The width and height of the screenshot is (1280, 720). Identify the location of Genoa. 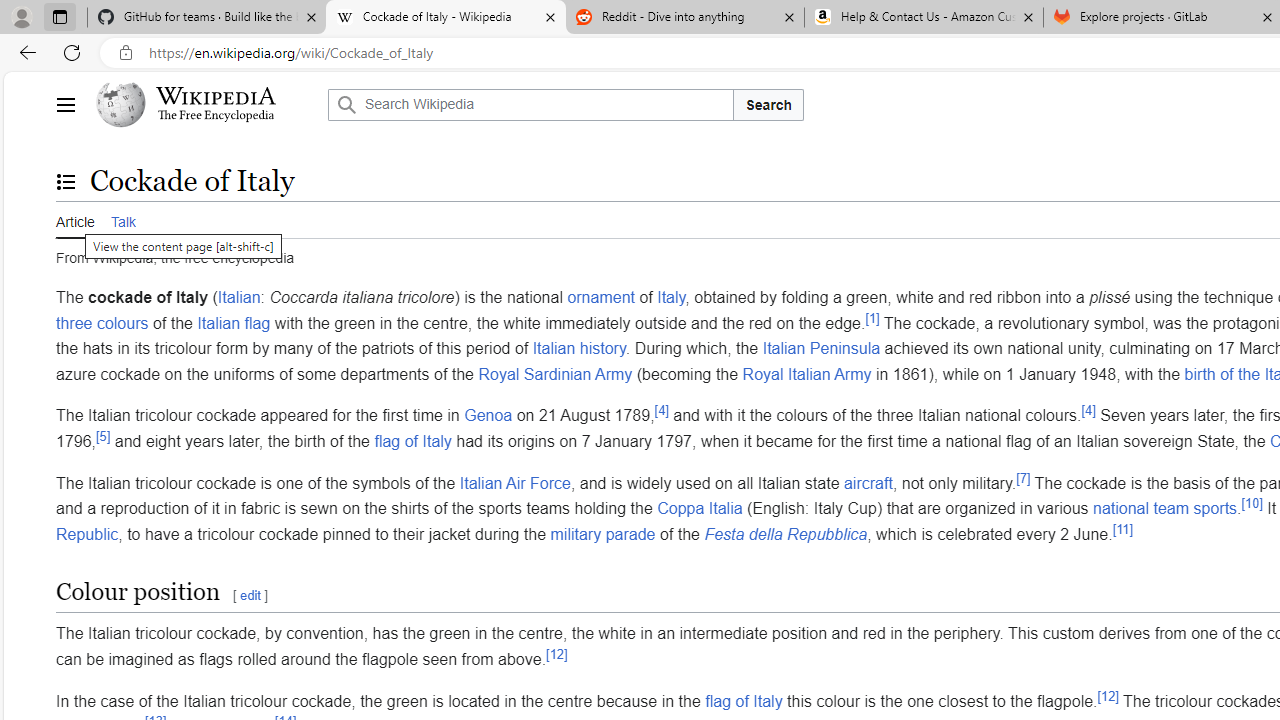
(488, 415).